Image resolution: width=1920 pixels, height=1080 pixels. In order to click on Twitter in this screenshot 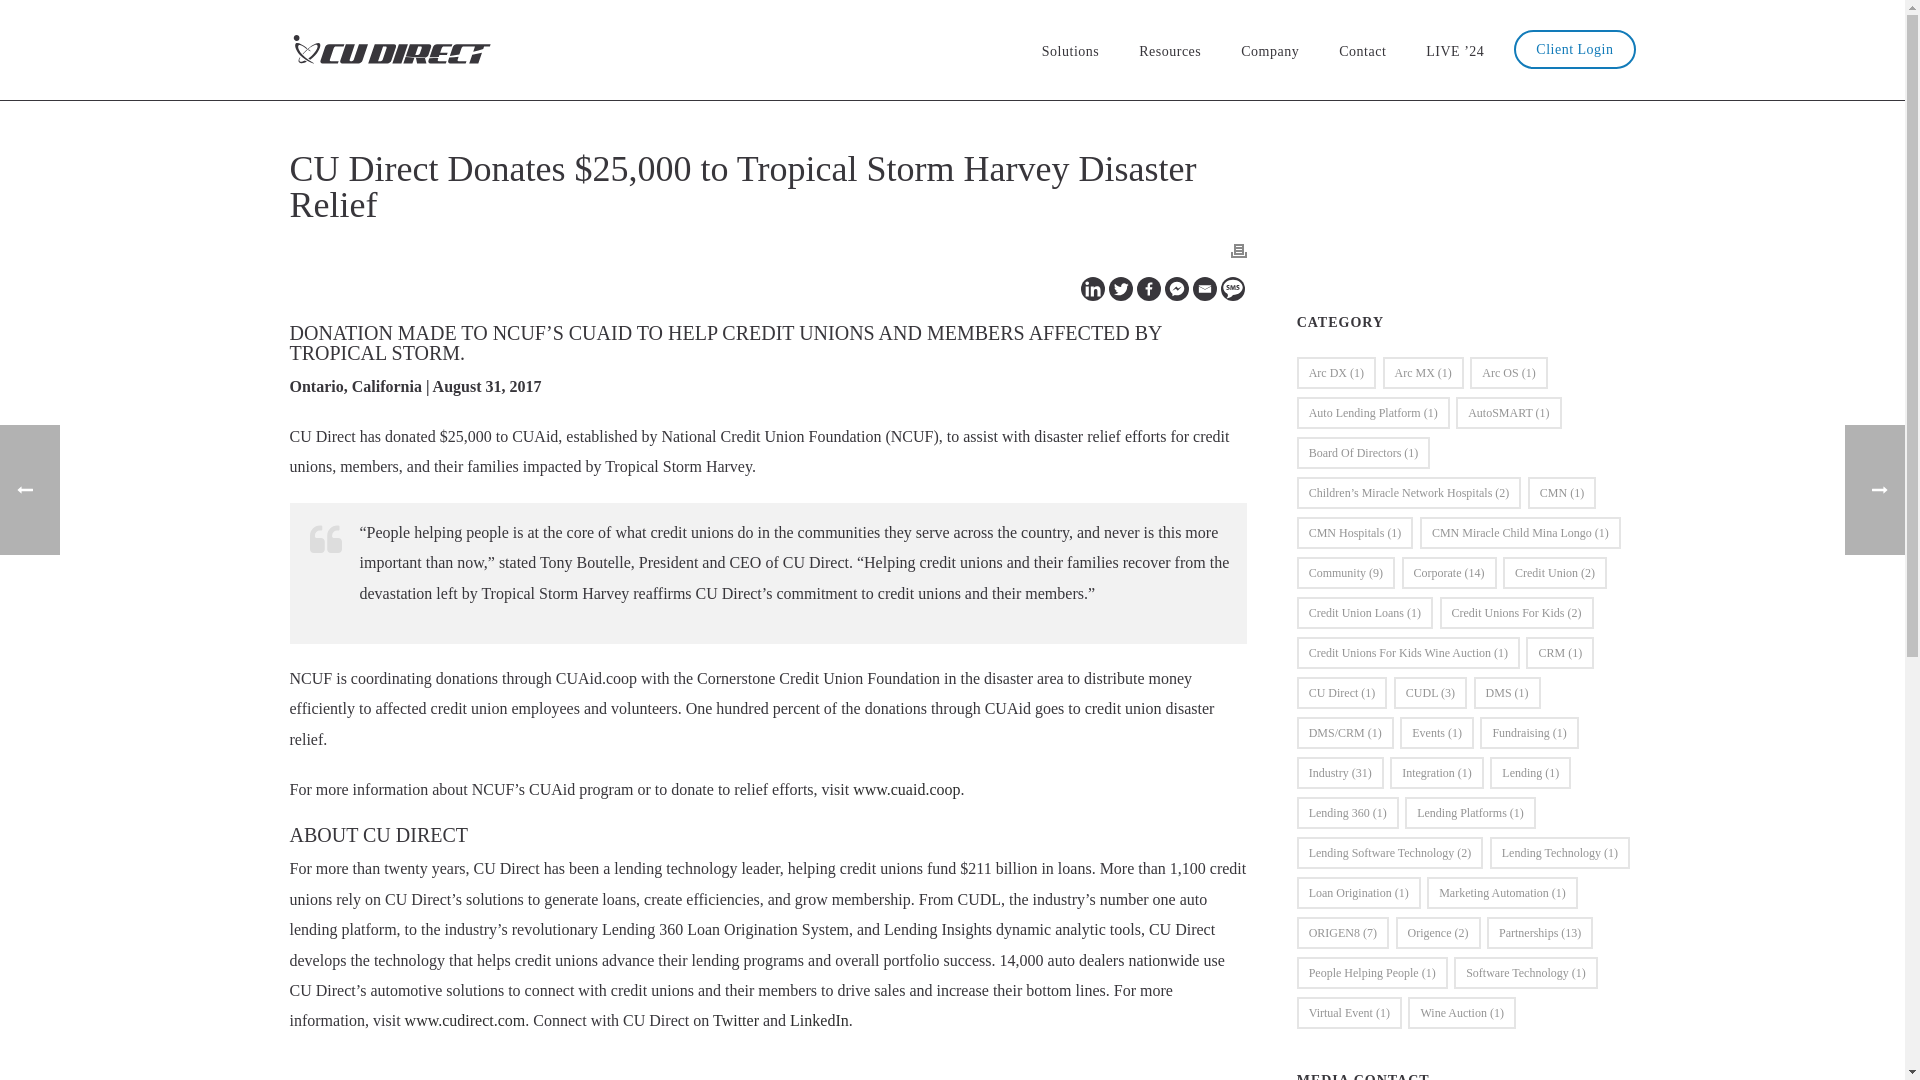, I will do `click(1120, 288)`.